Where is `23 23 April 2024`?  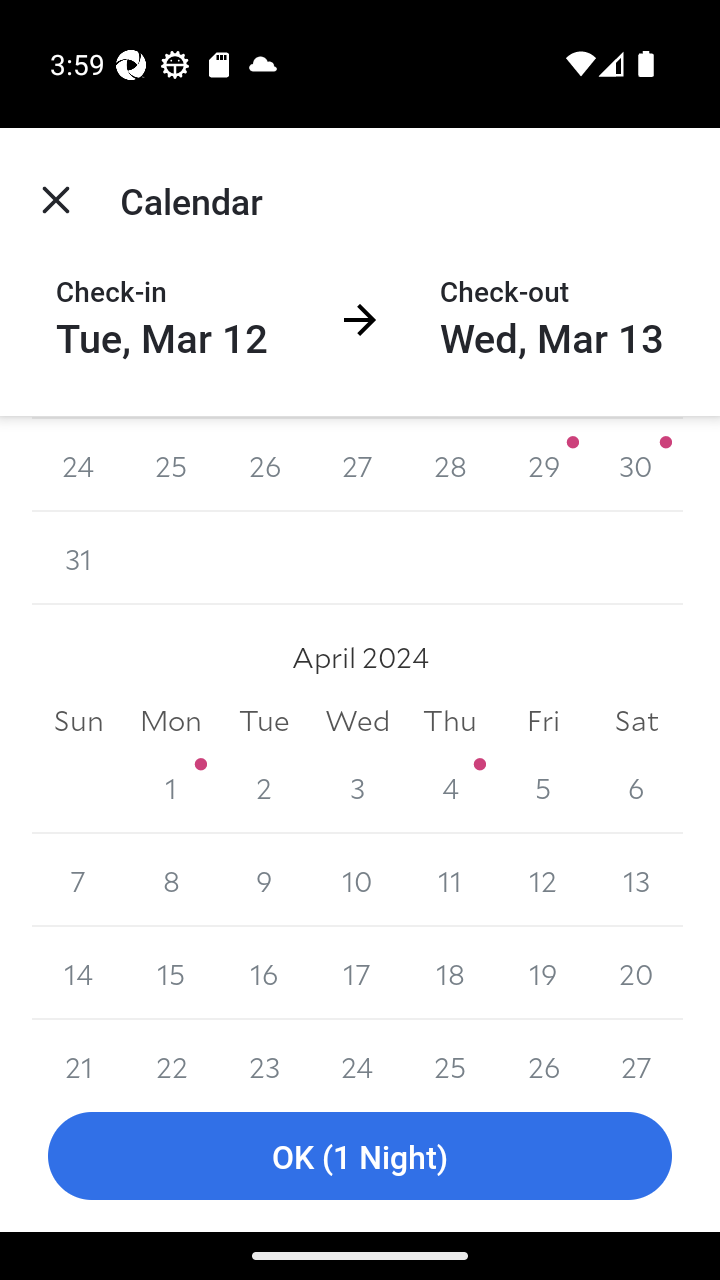
23 23 April 2024 is located at coordinates (264, 1050).